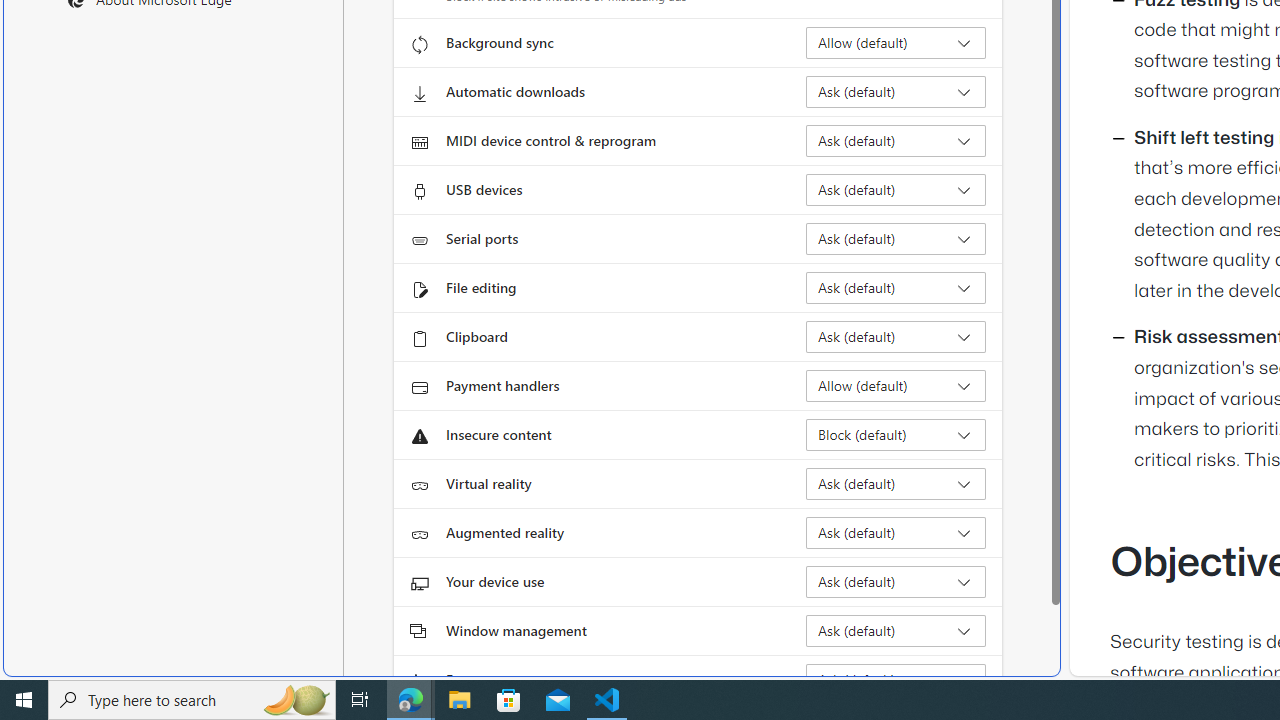  I want to click on Serial ports Ask (default), so click(896, 238).